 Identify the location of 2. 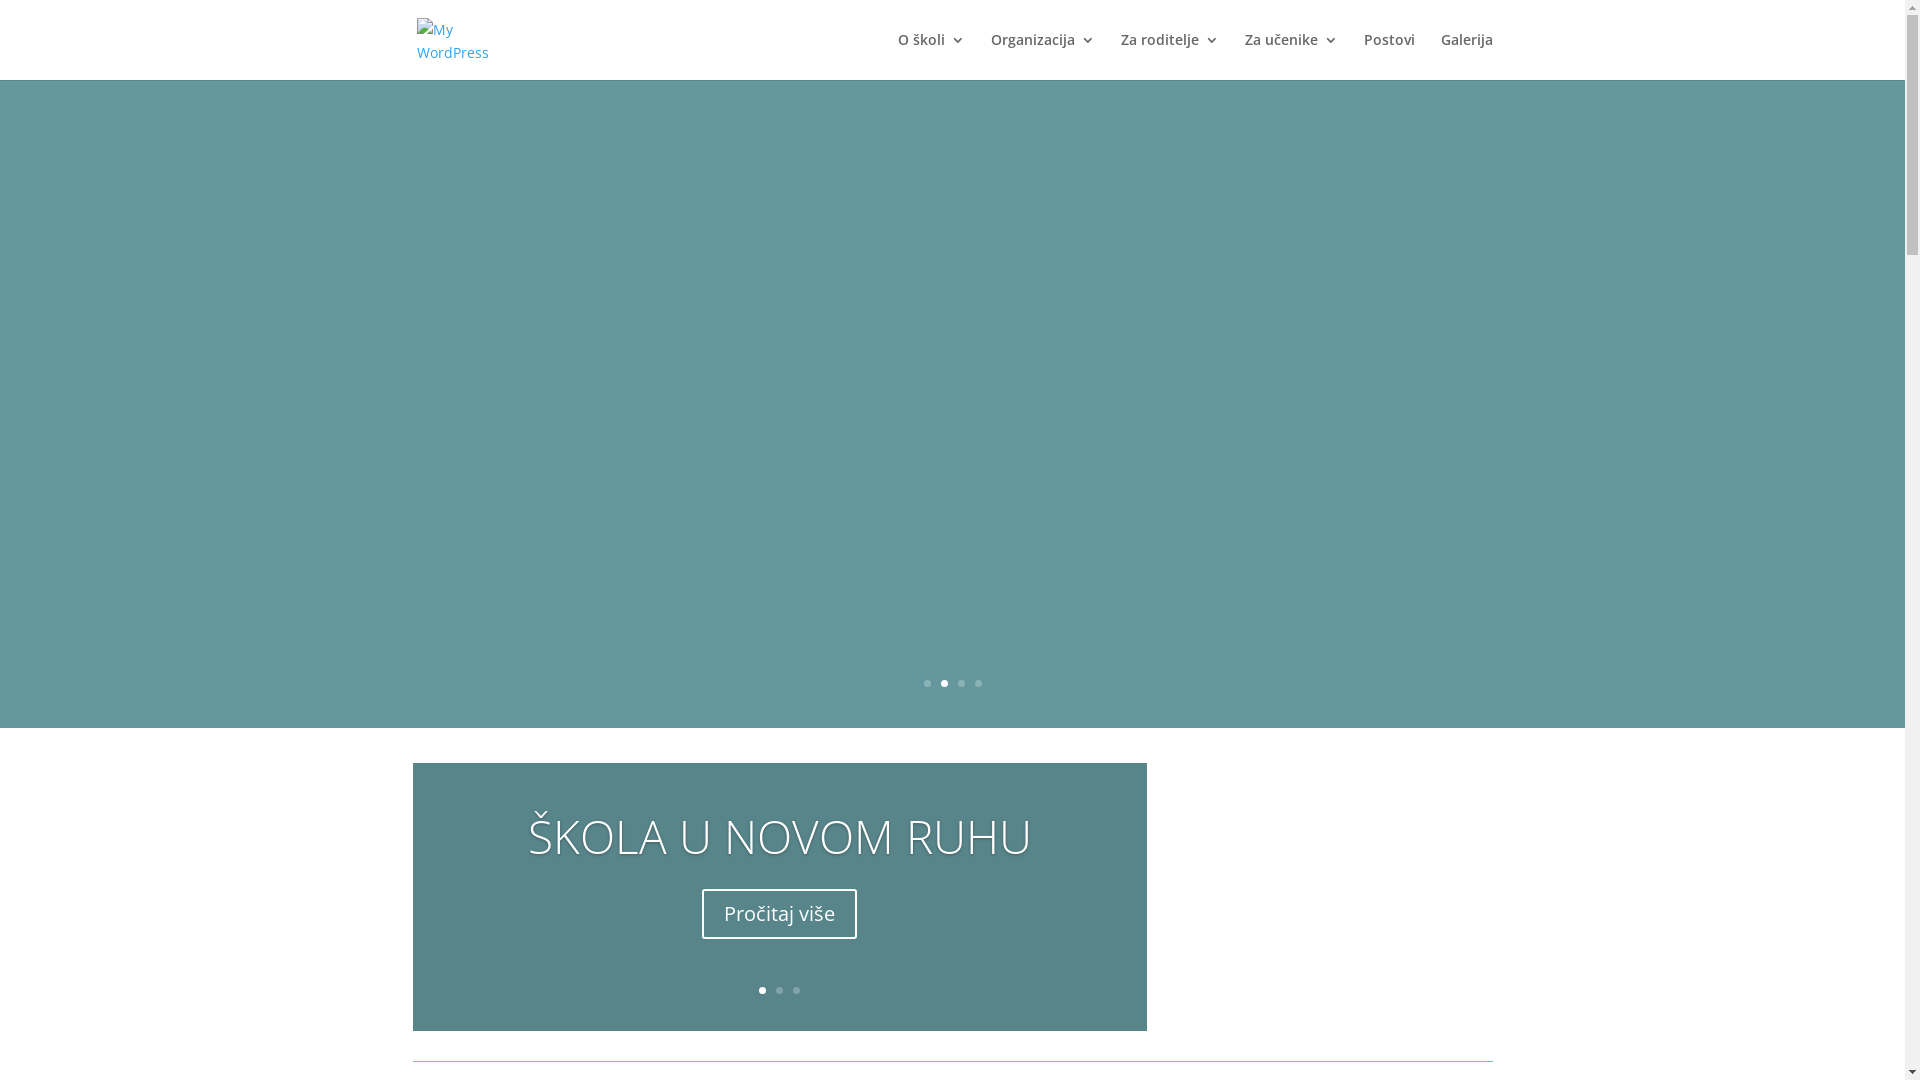
(780, 990).